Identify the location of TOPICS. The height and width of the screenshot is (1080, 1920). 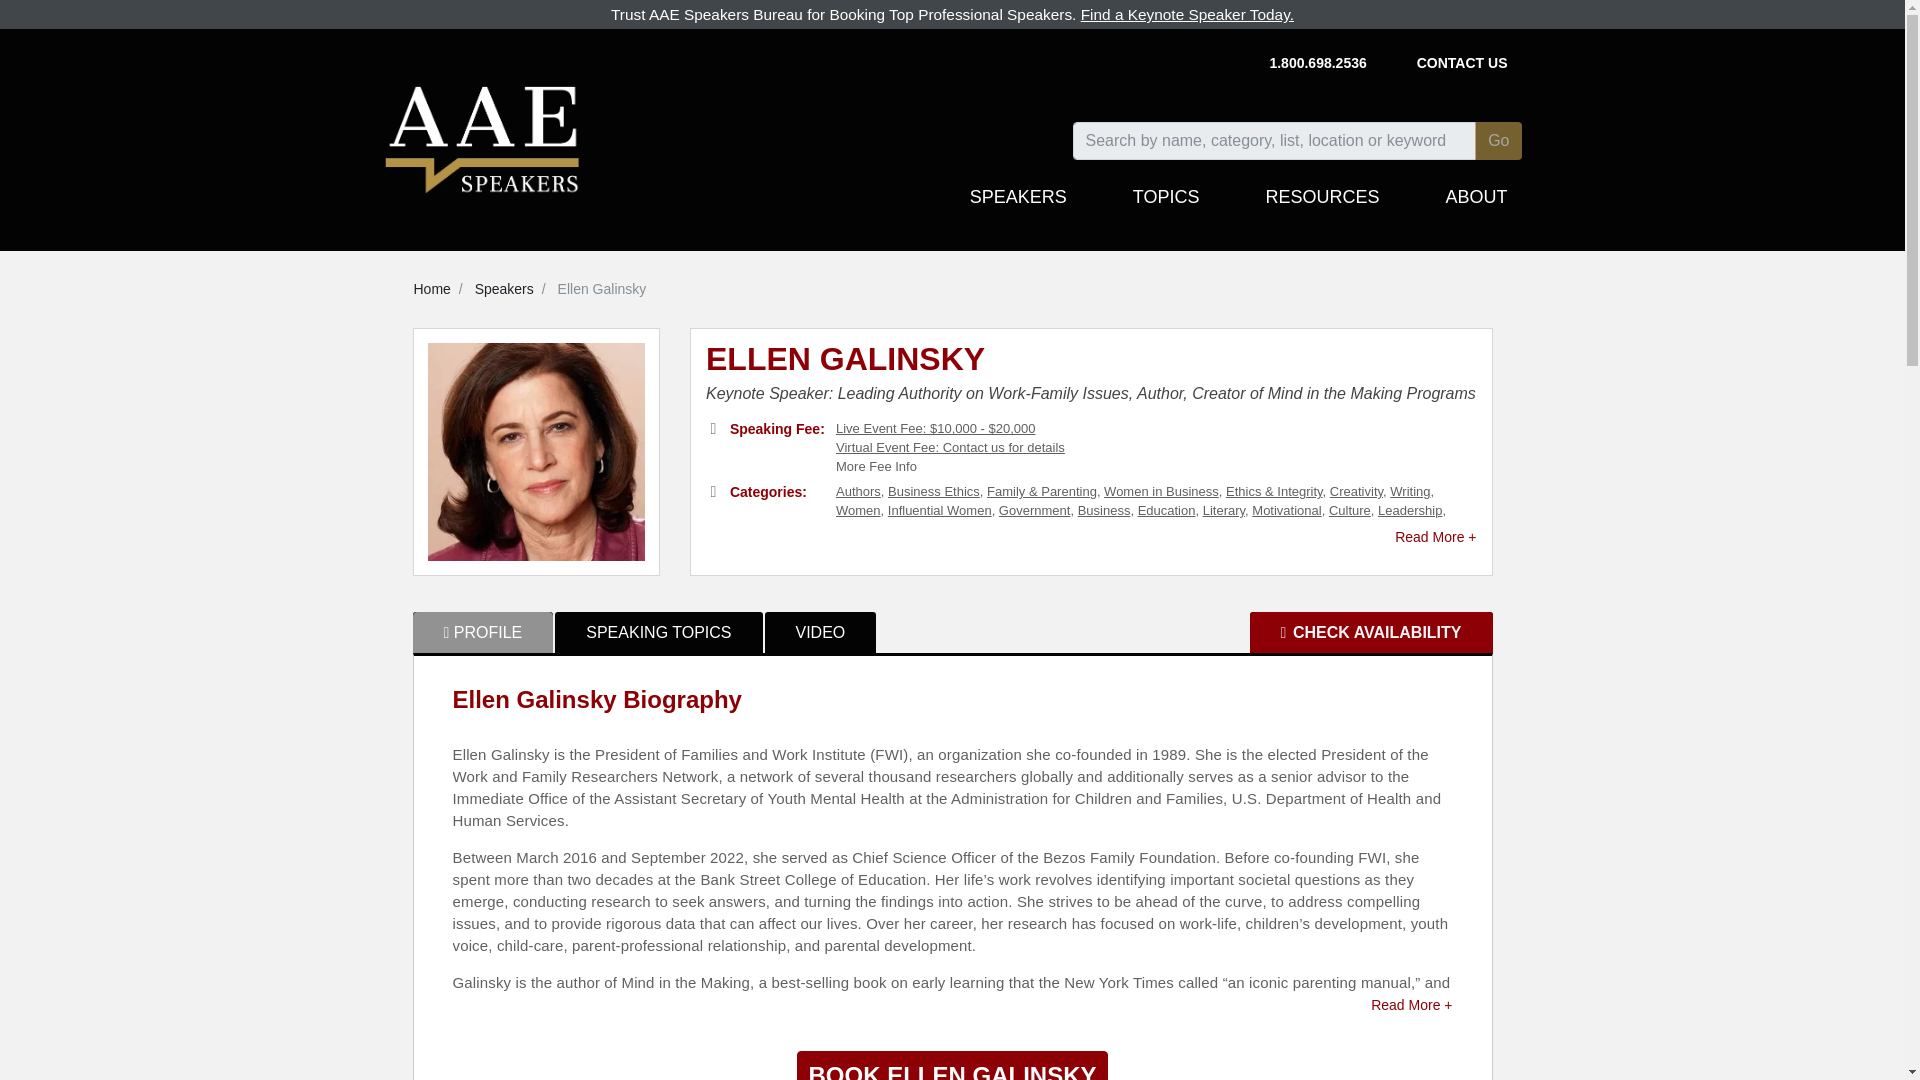
(1166, 206).